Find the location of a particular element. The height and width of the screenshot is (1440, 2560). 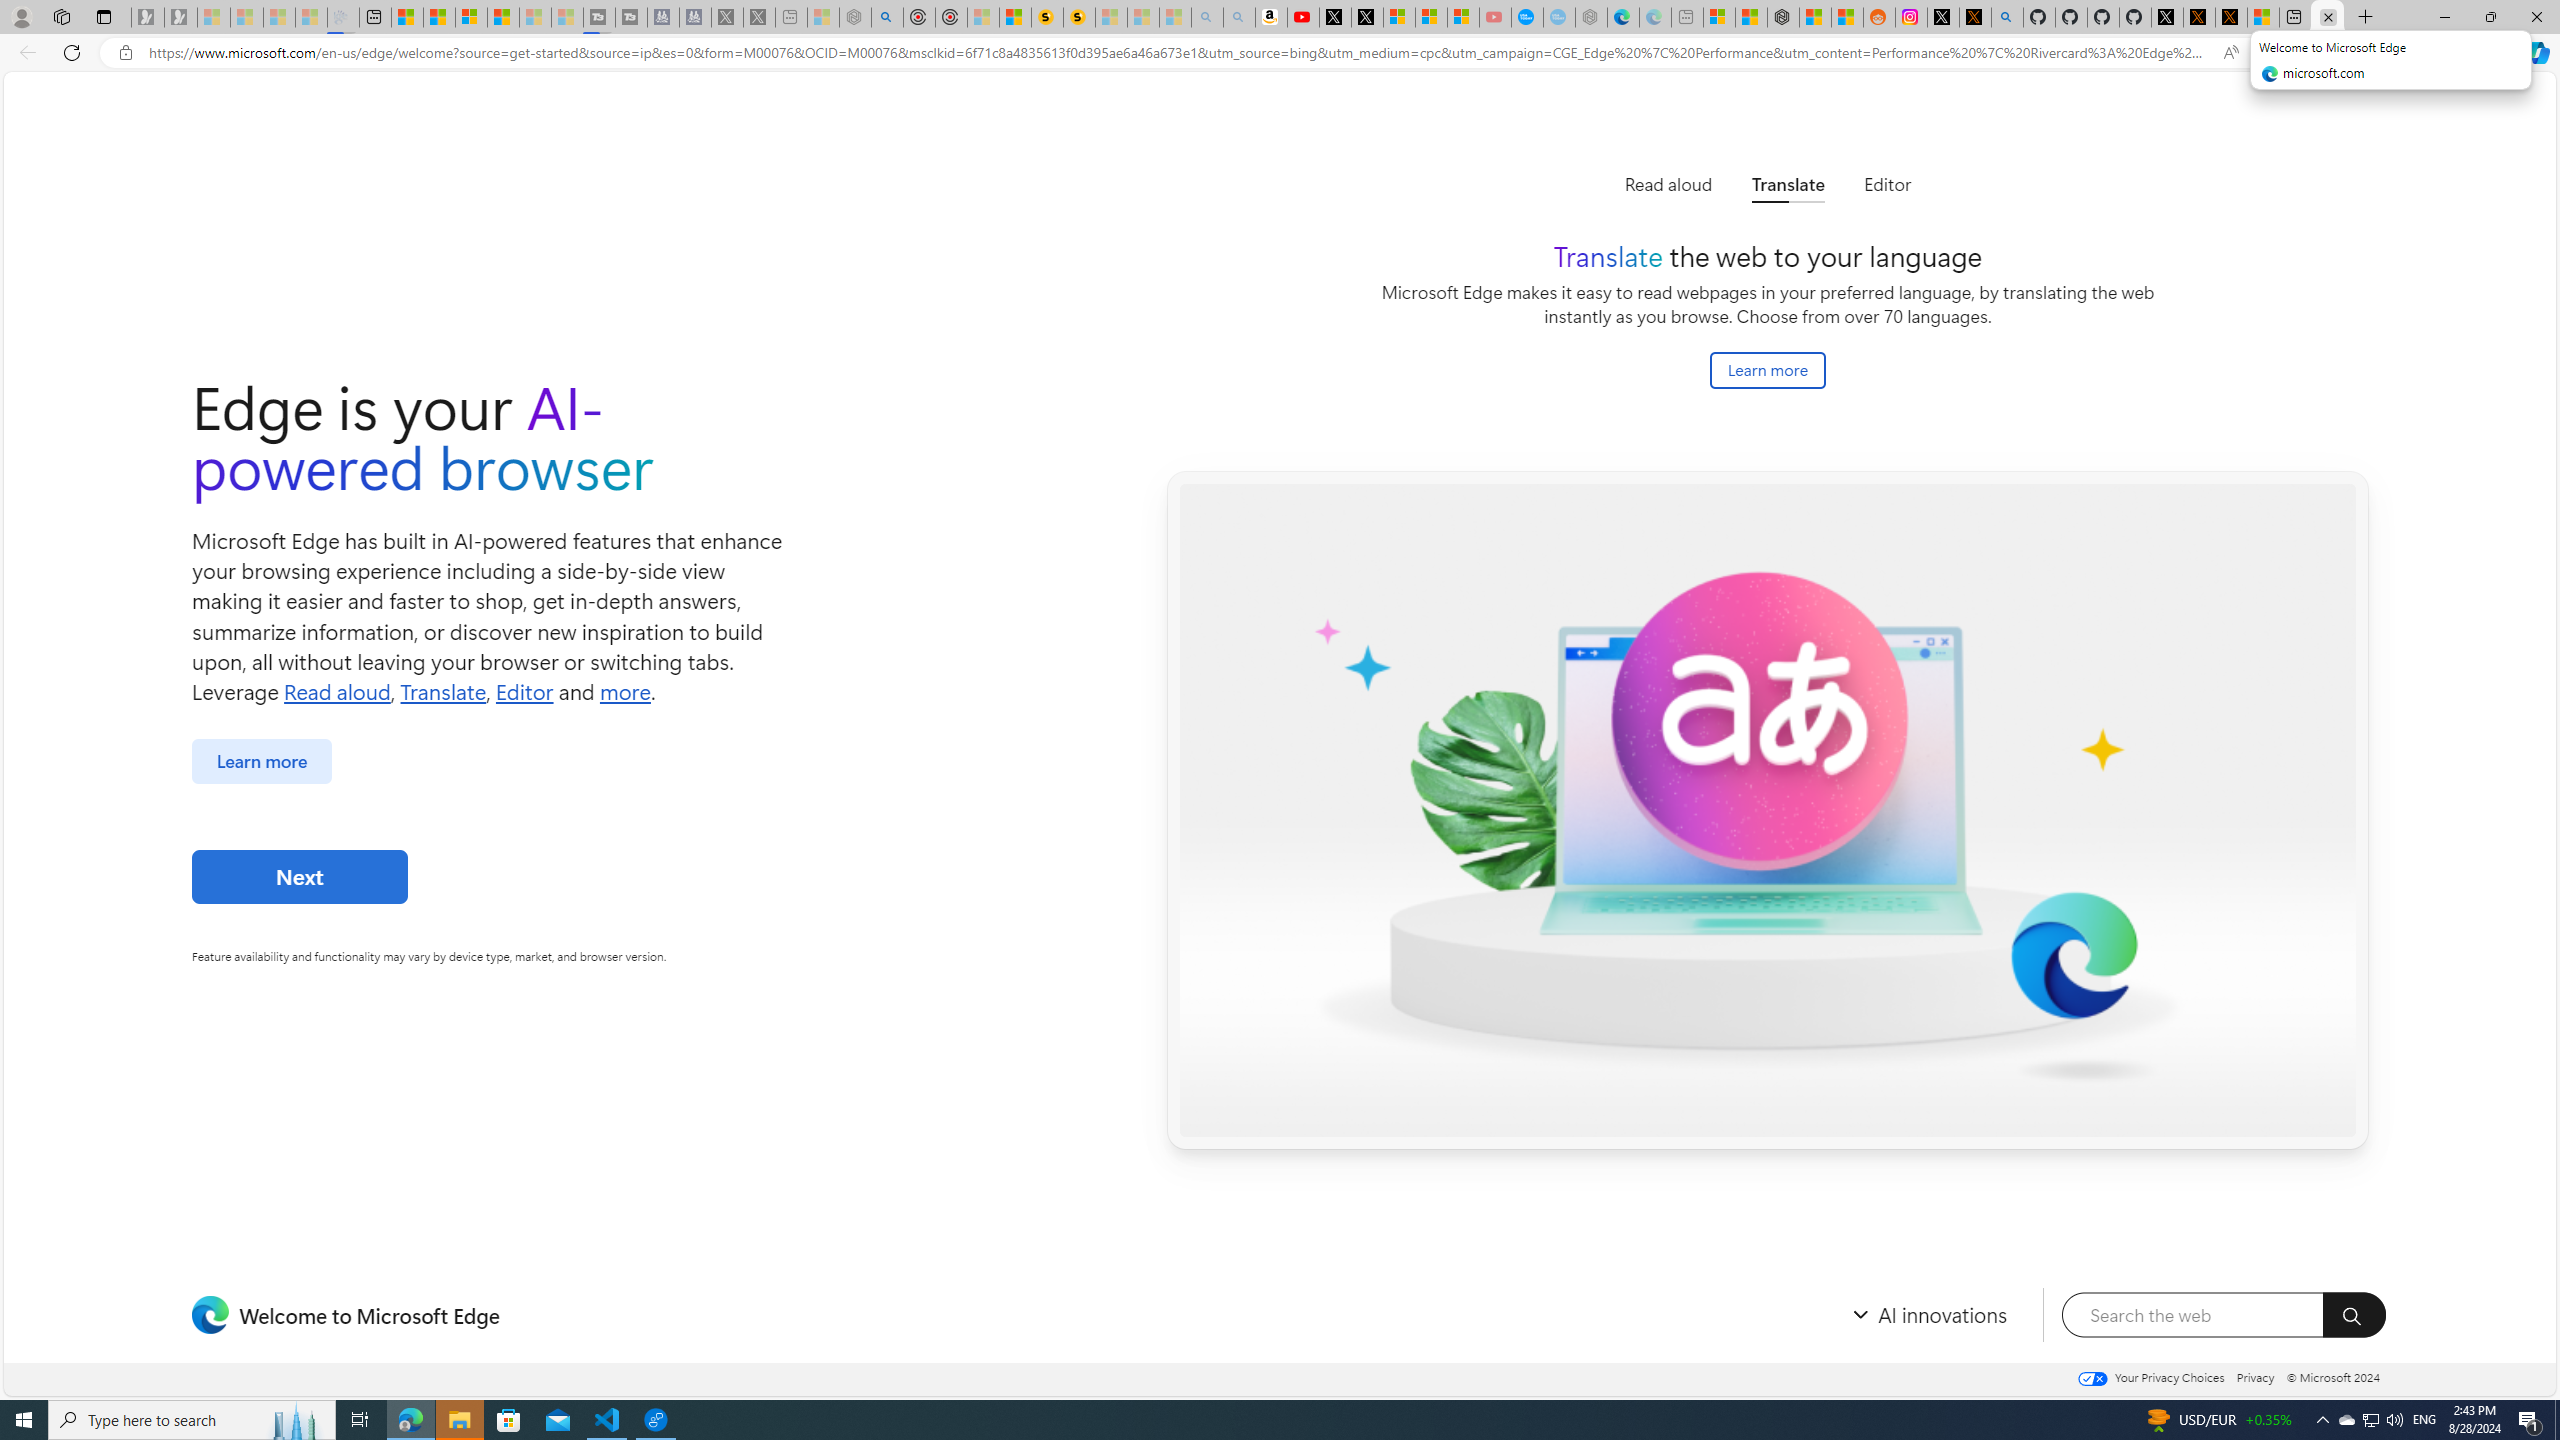

Day 1: Arriving in Yemen (surreal to be here) - YouTube is located at coordinates (1304, 17).